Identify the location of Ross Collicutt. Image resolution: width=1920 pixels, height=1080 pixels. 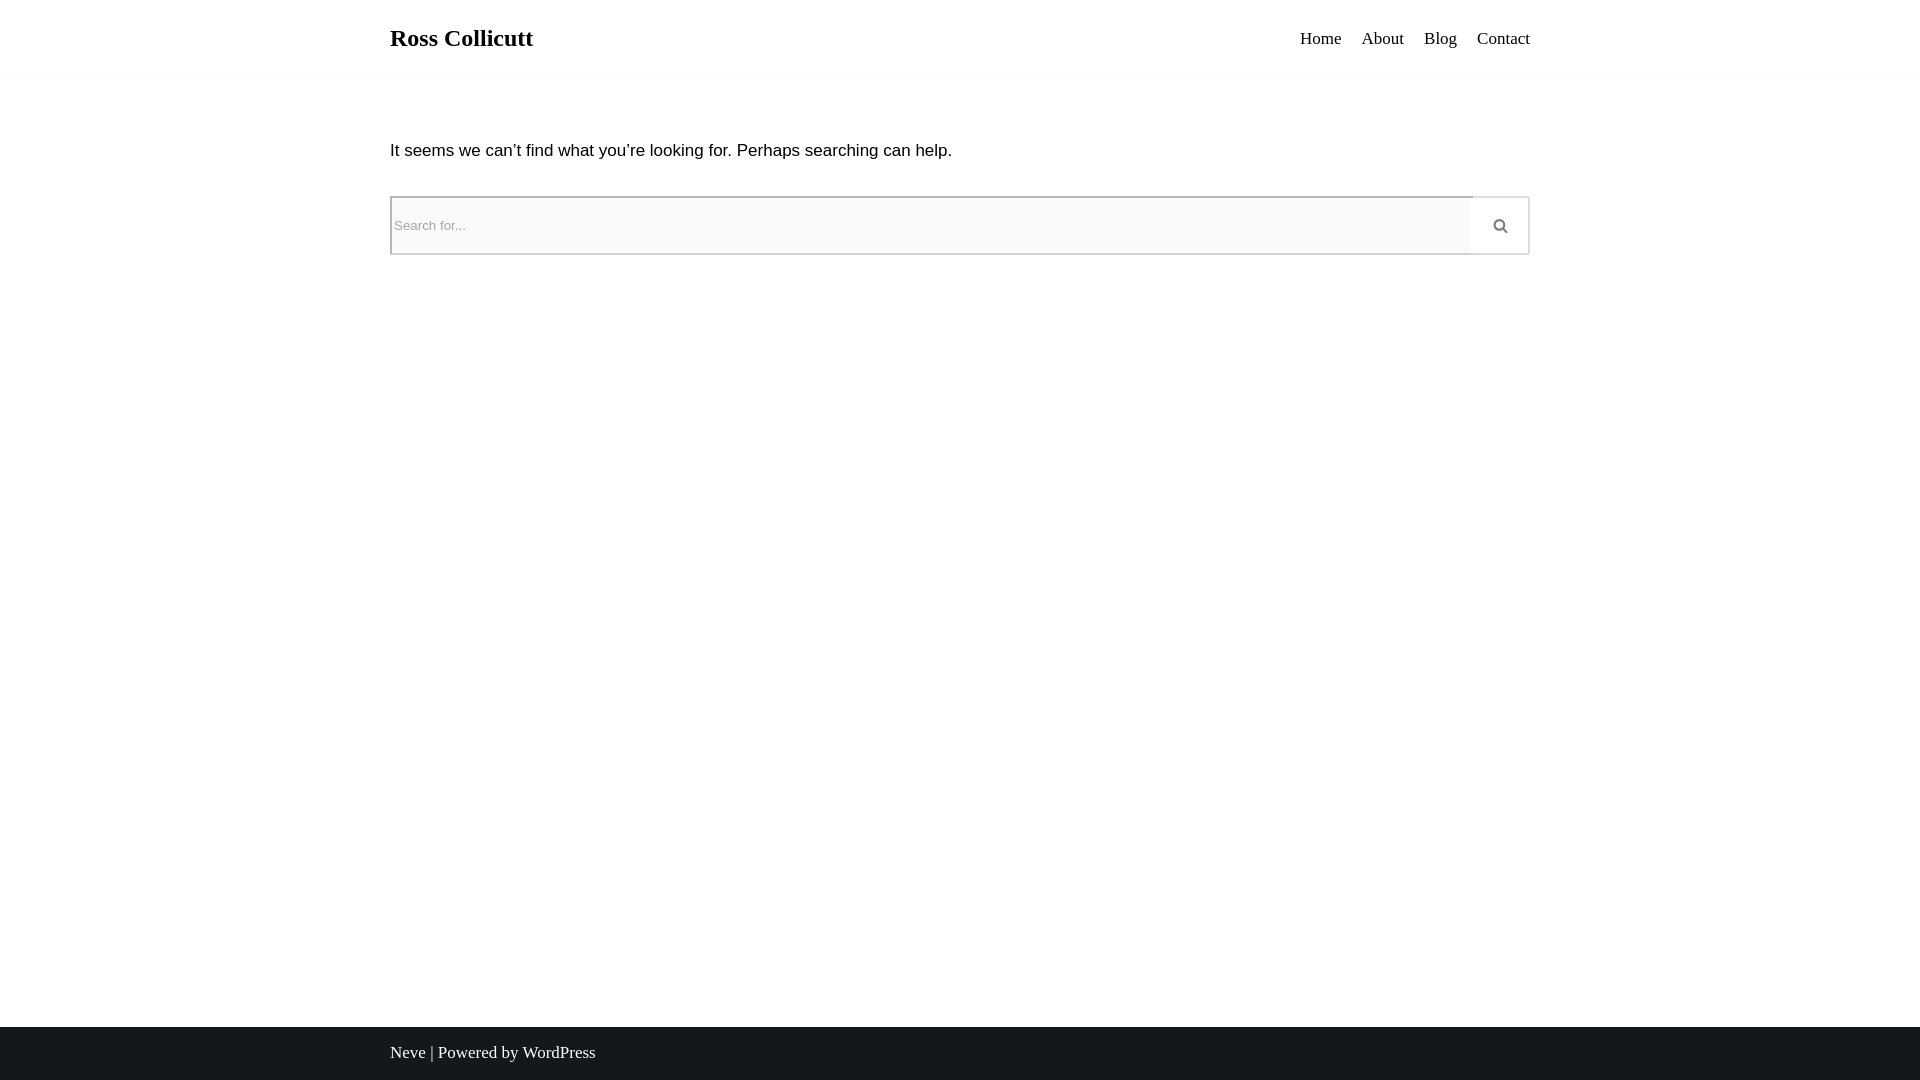
(461, 38).